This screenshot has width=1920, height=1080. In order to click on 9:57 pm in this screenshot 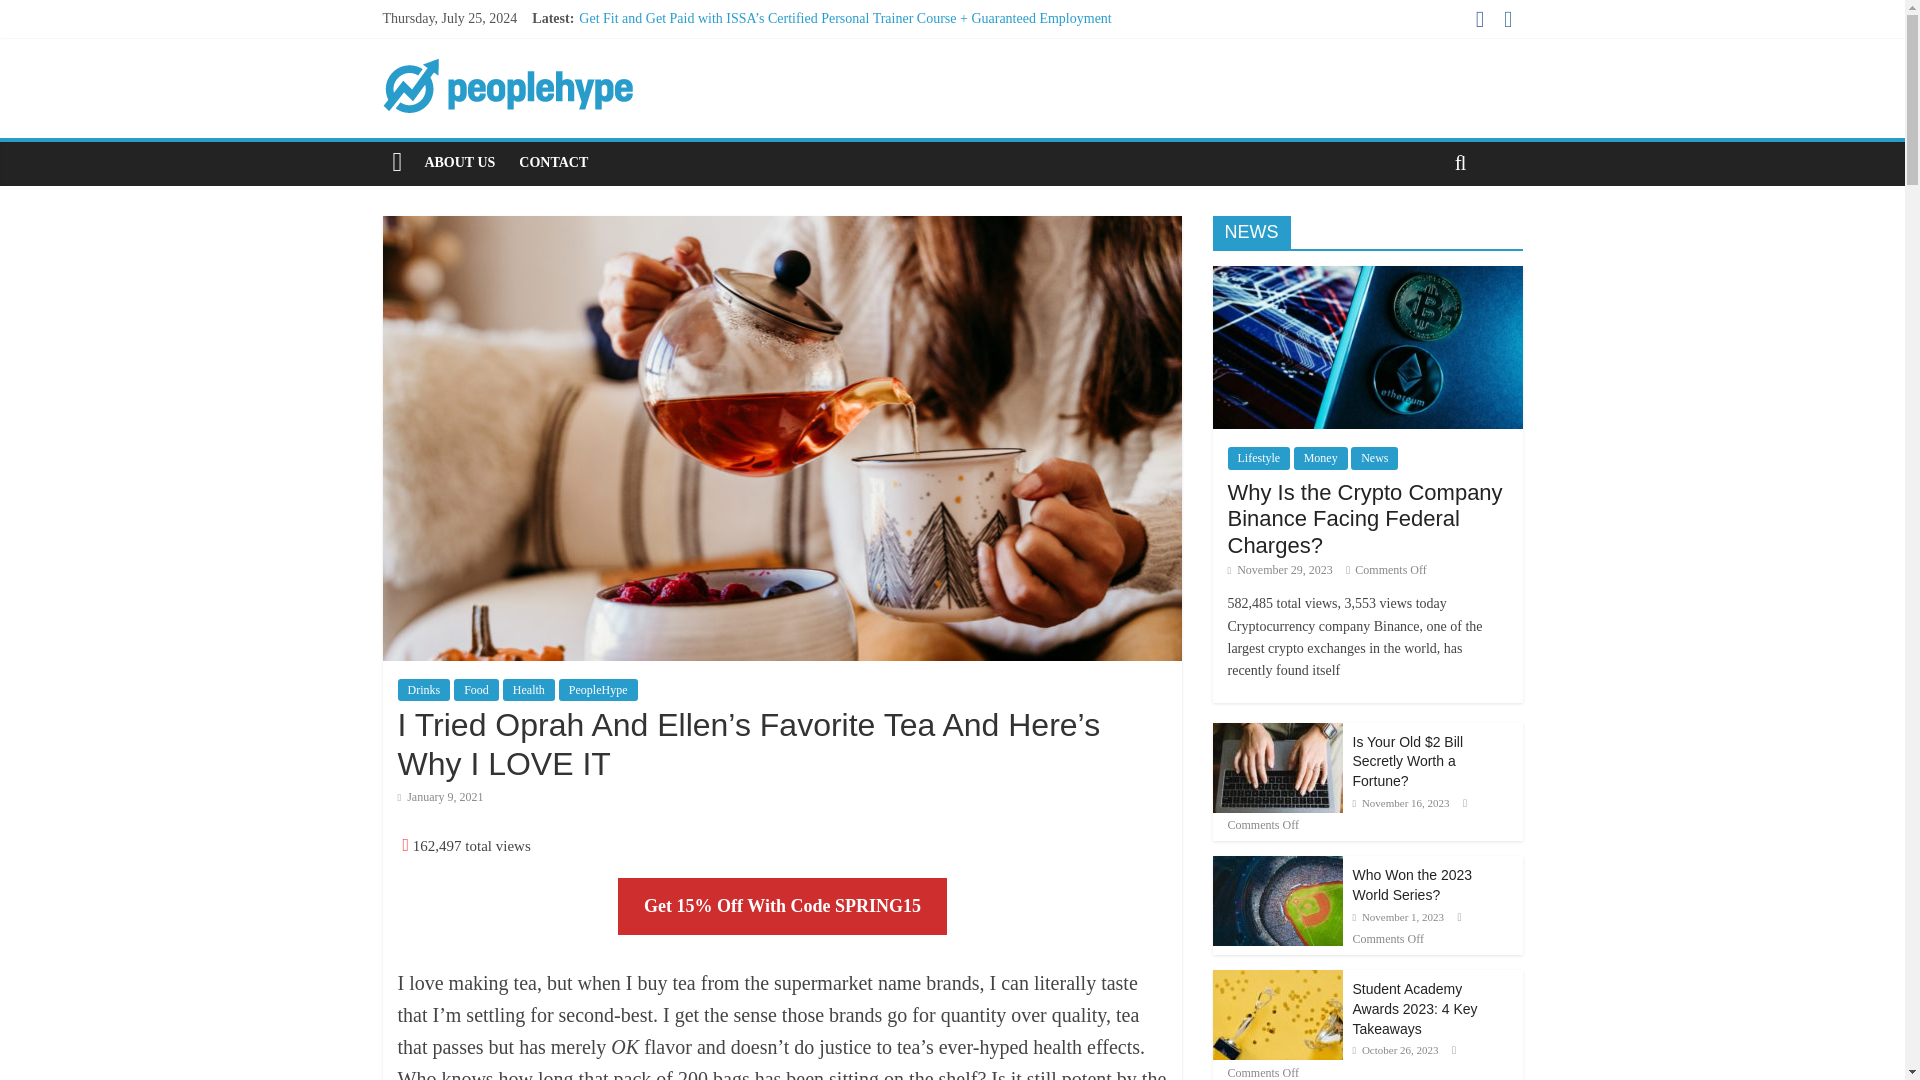, I will do `click(440, 796)`.